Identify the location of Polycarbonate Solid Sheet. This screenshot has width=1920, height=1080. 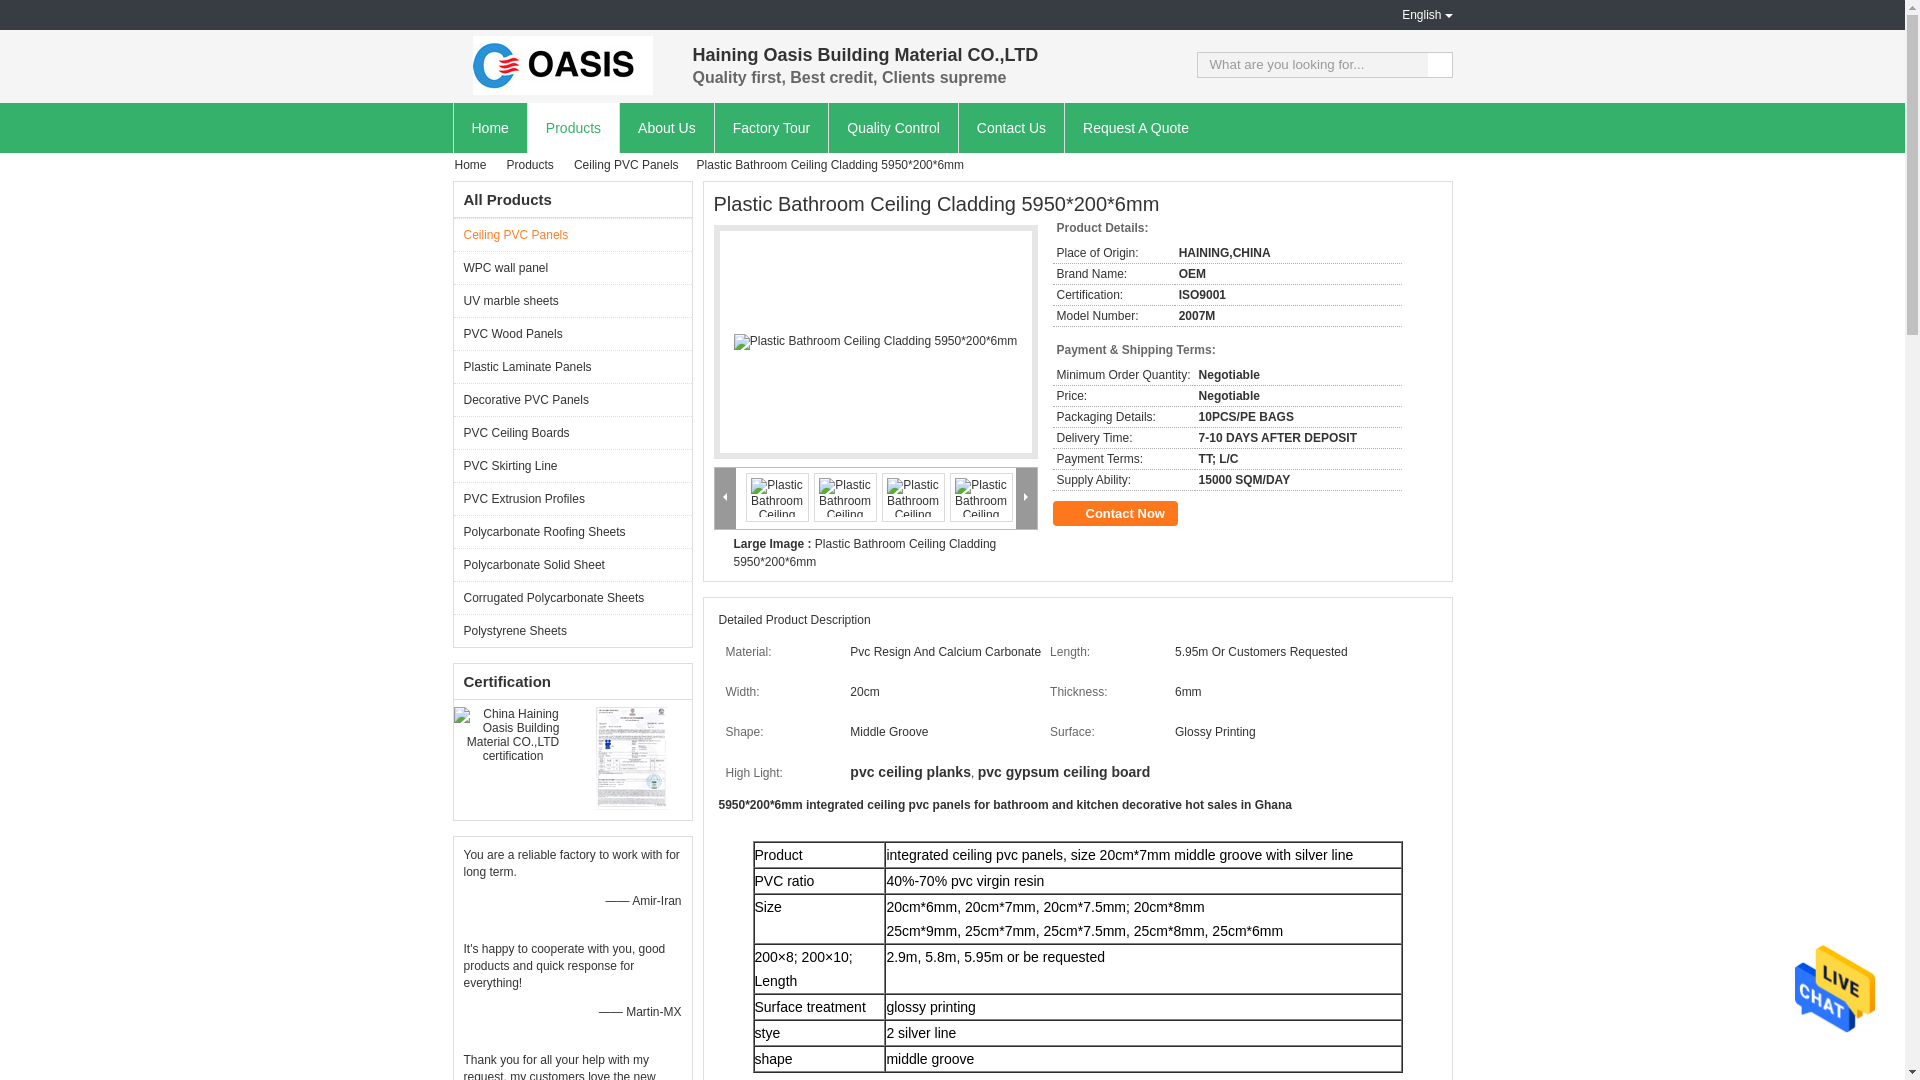
(572, 564).